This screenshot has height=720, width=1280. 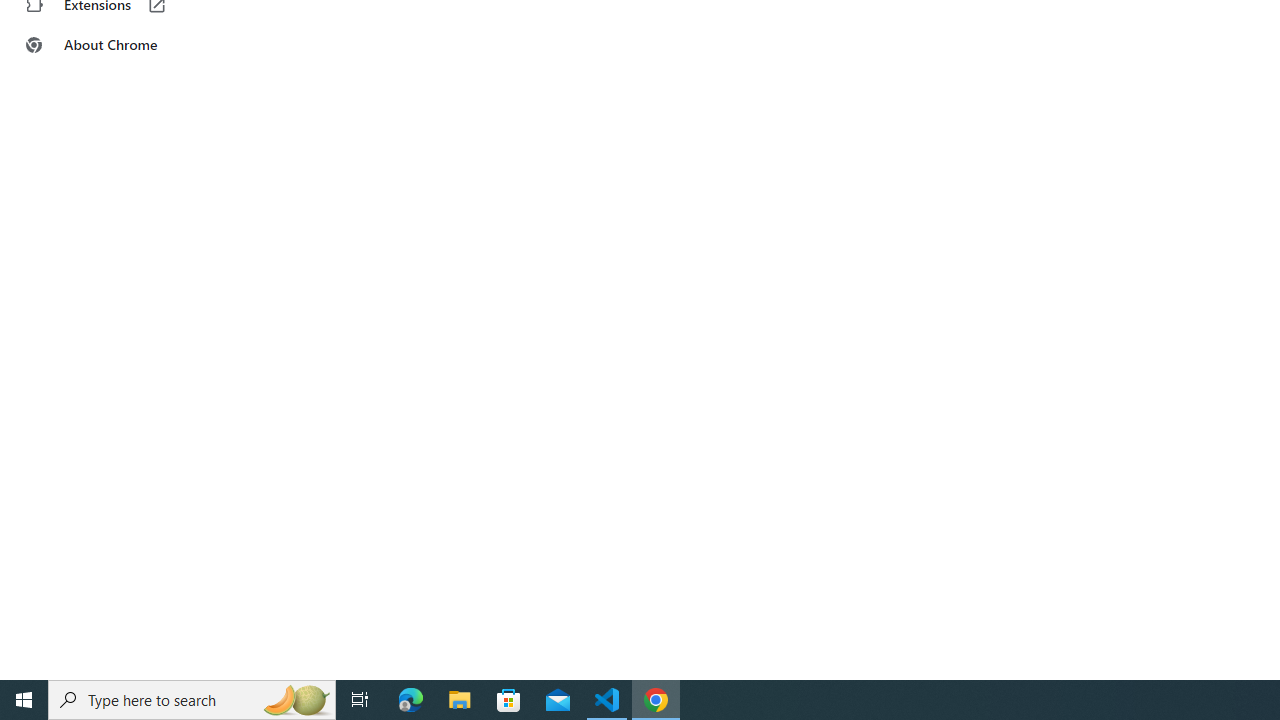 I want to click on Microsoft Store, so click(x=509, y=700).